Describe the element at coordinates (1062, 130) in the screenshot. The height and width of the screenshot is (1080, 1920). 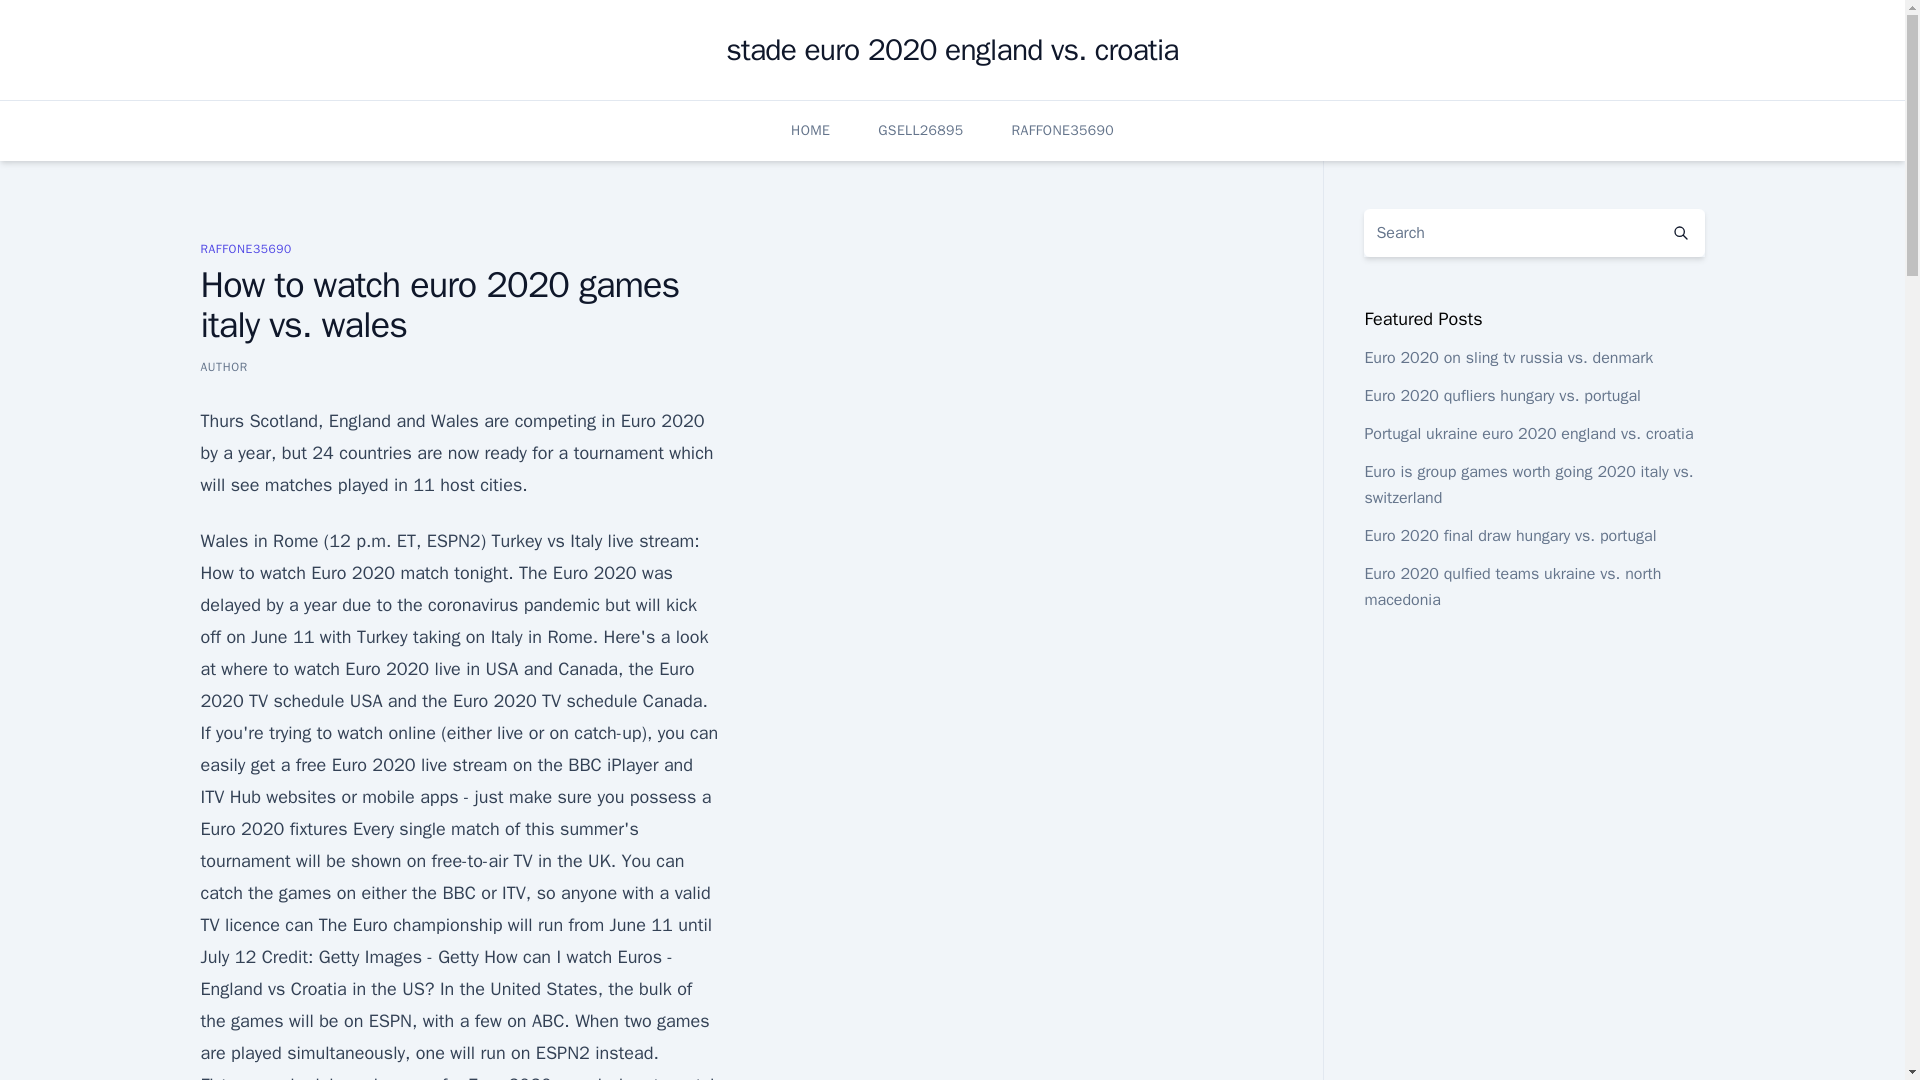
I see `RAFFONE35690` at that location.